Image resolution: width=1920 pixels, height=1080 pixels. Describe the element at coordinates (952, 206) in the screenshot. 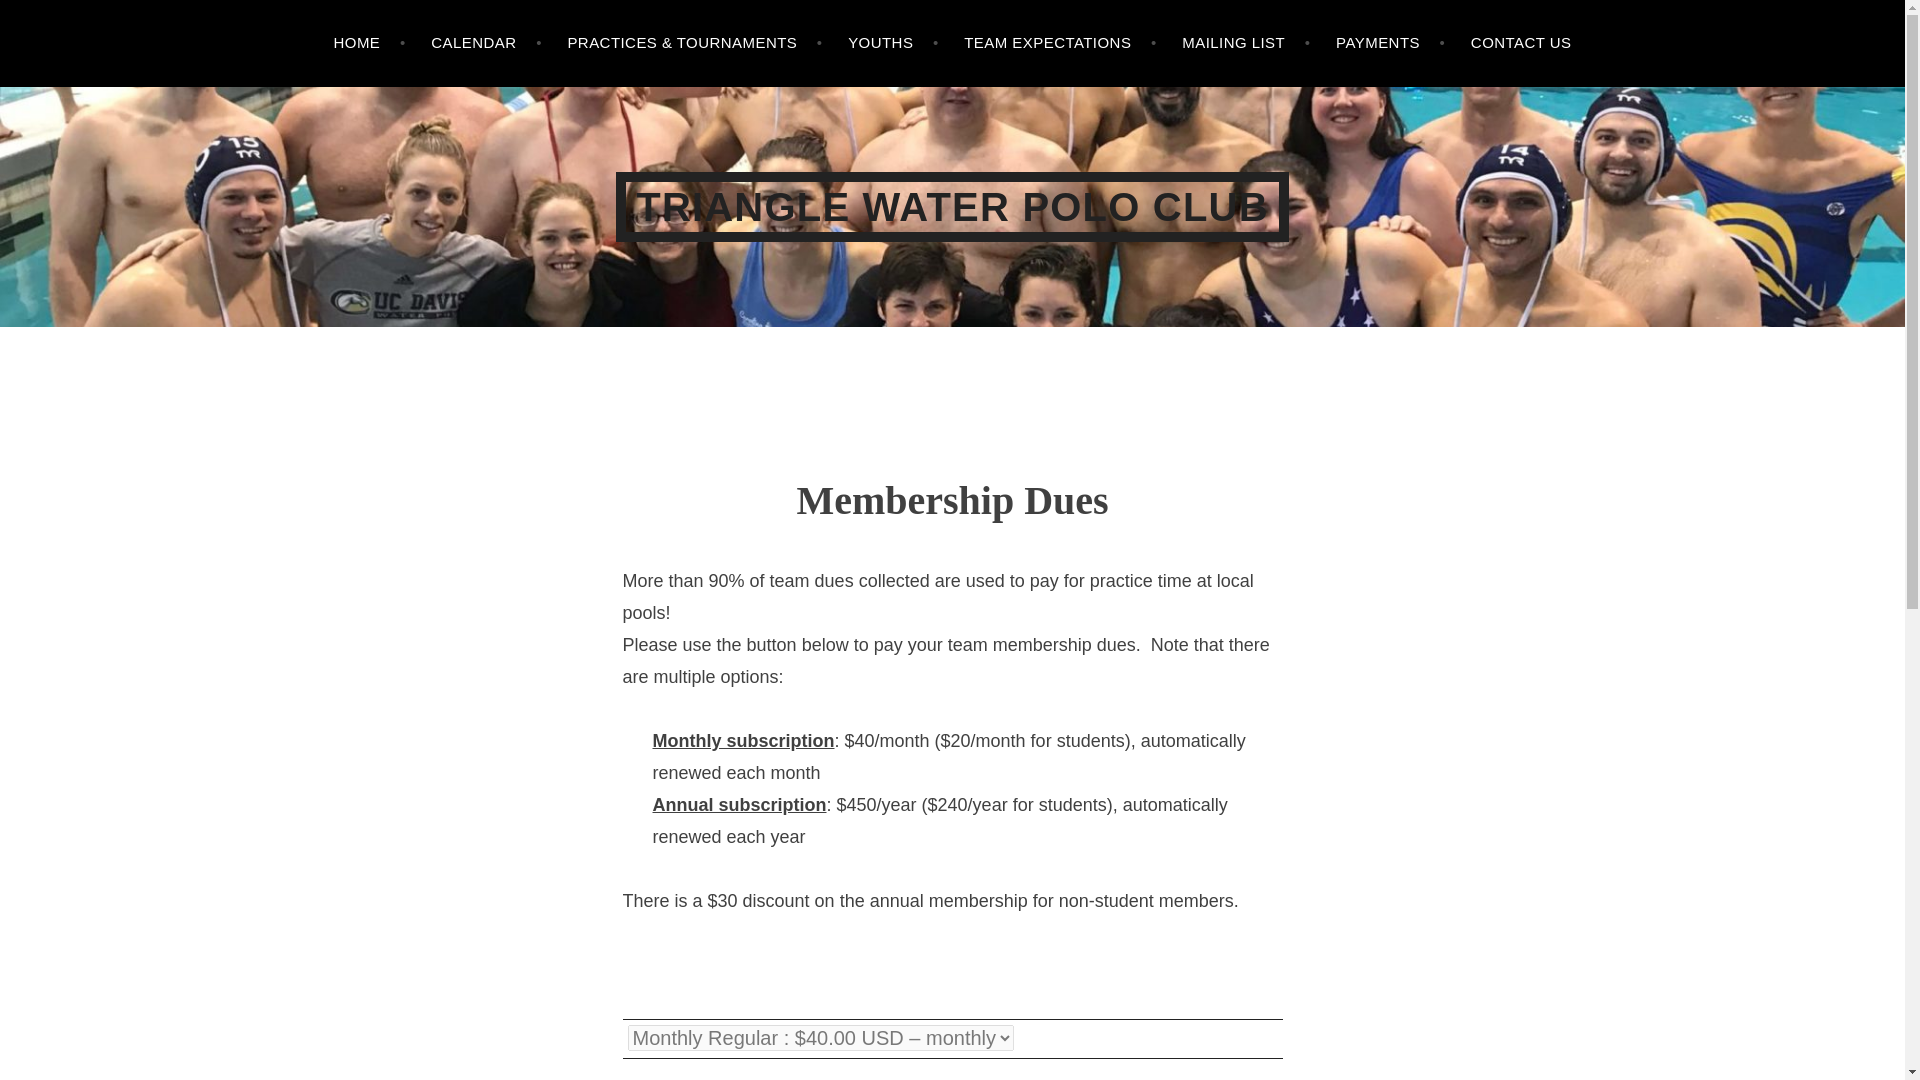

I see `TRIANGLE WATER POLO CLUB` at that location.